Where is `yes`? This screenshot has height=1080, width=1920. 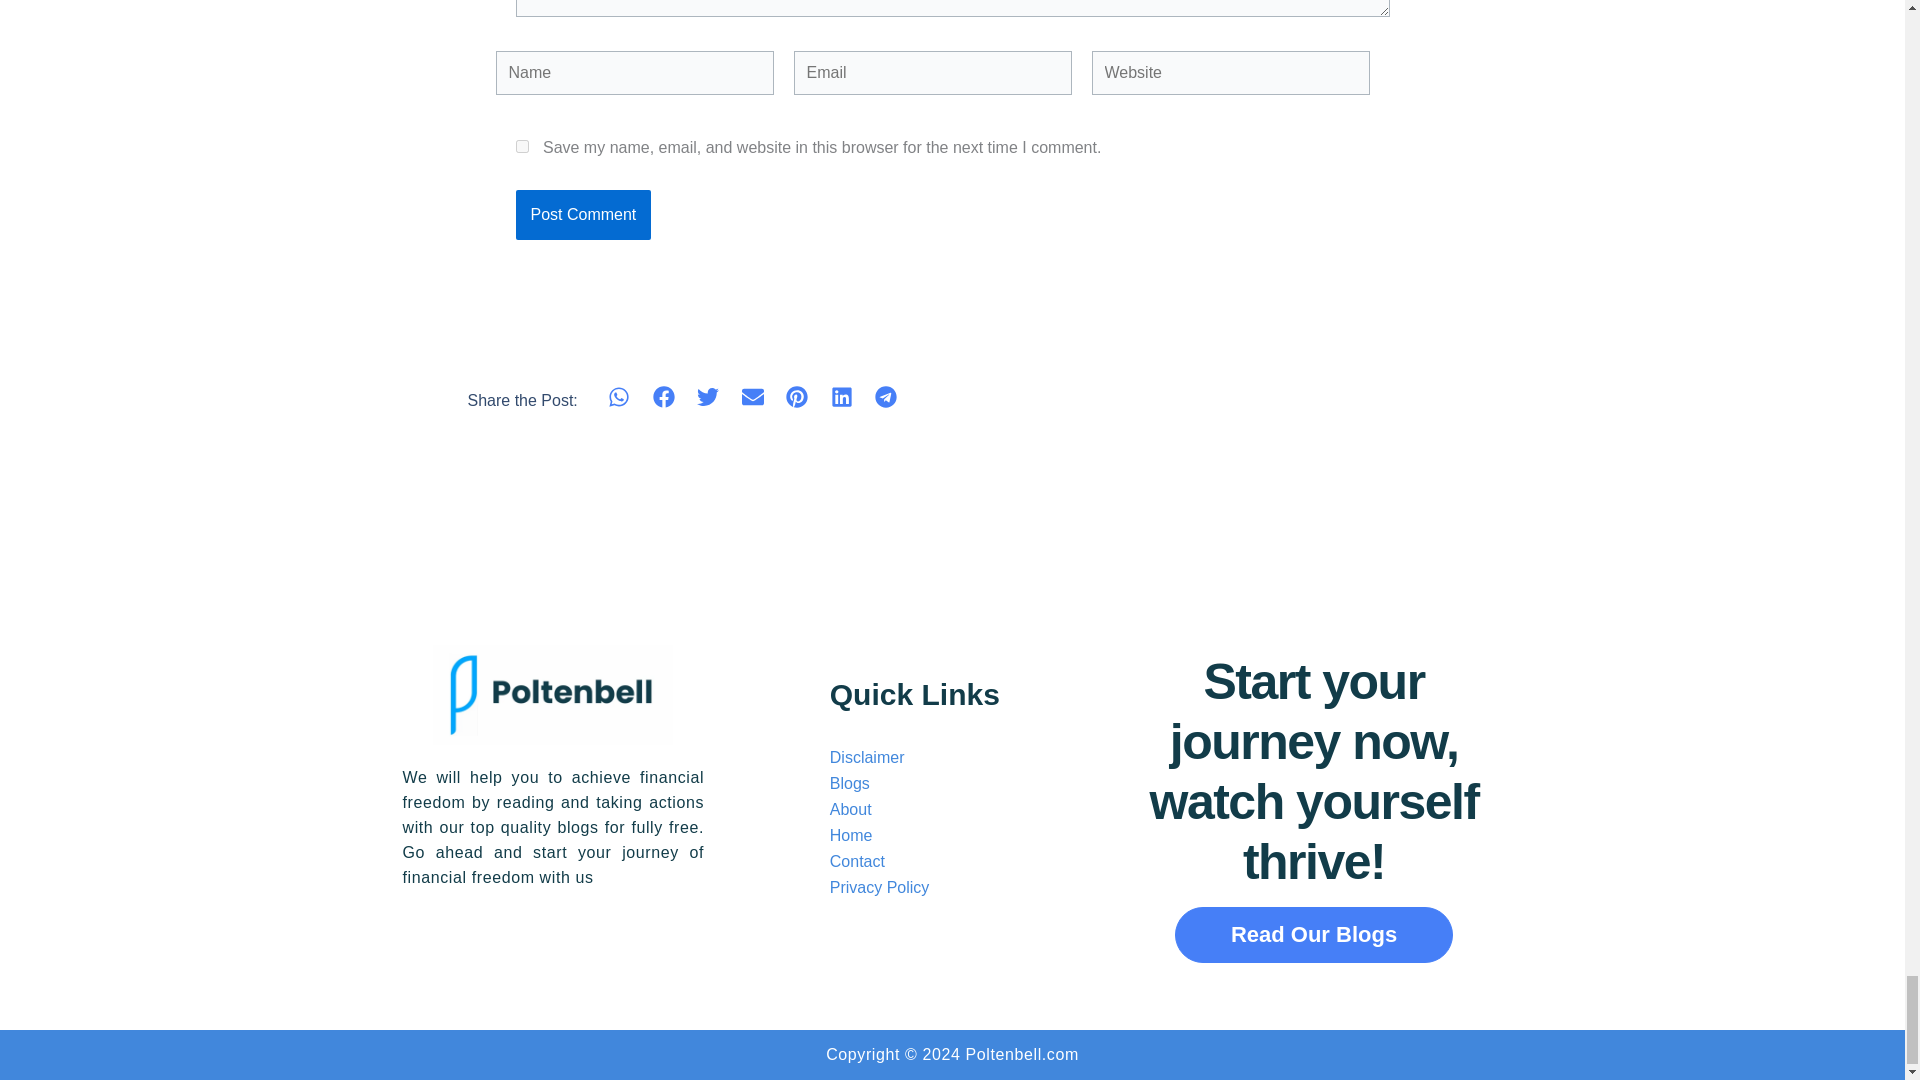 yes is located at coordinates (522, 146).